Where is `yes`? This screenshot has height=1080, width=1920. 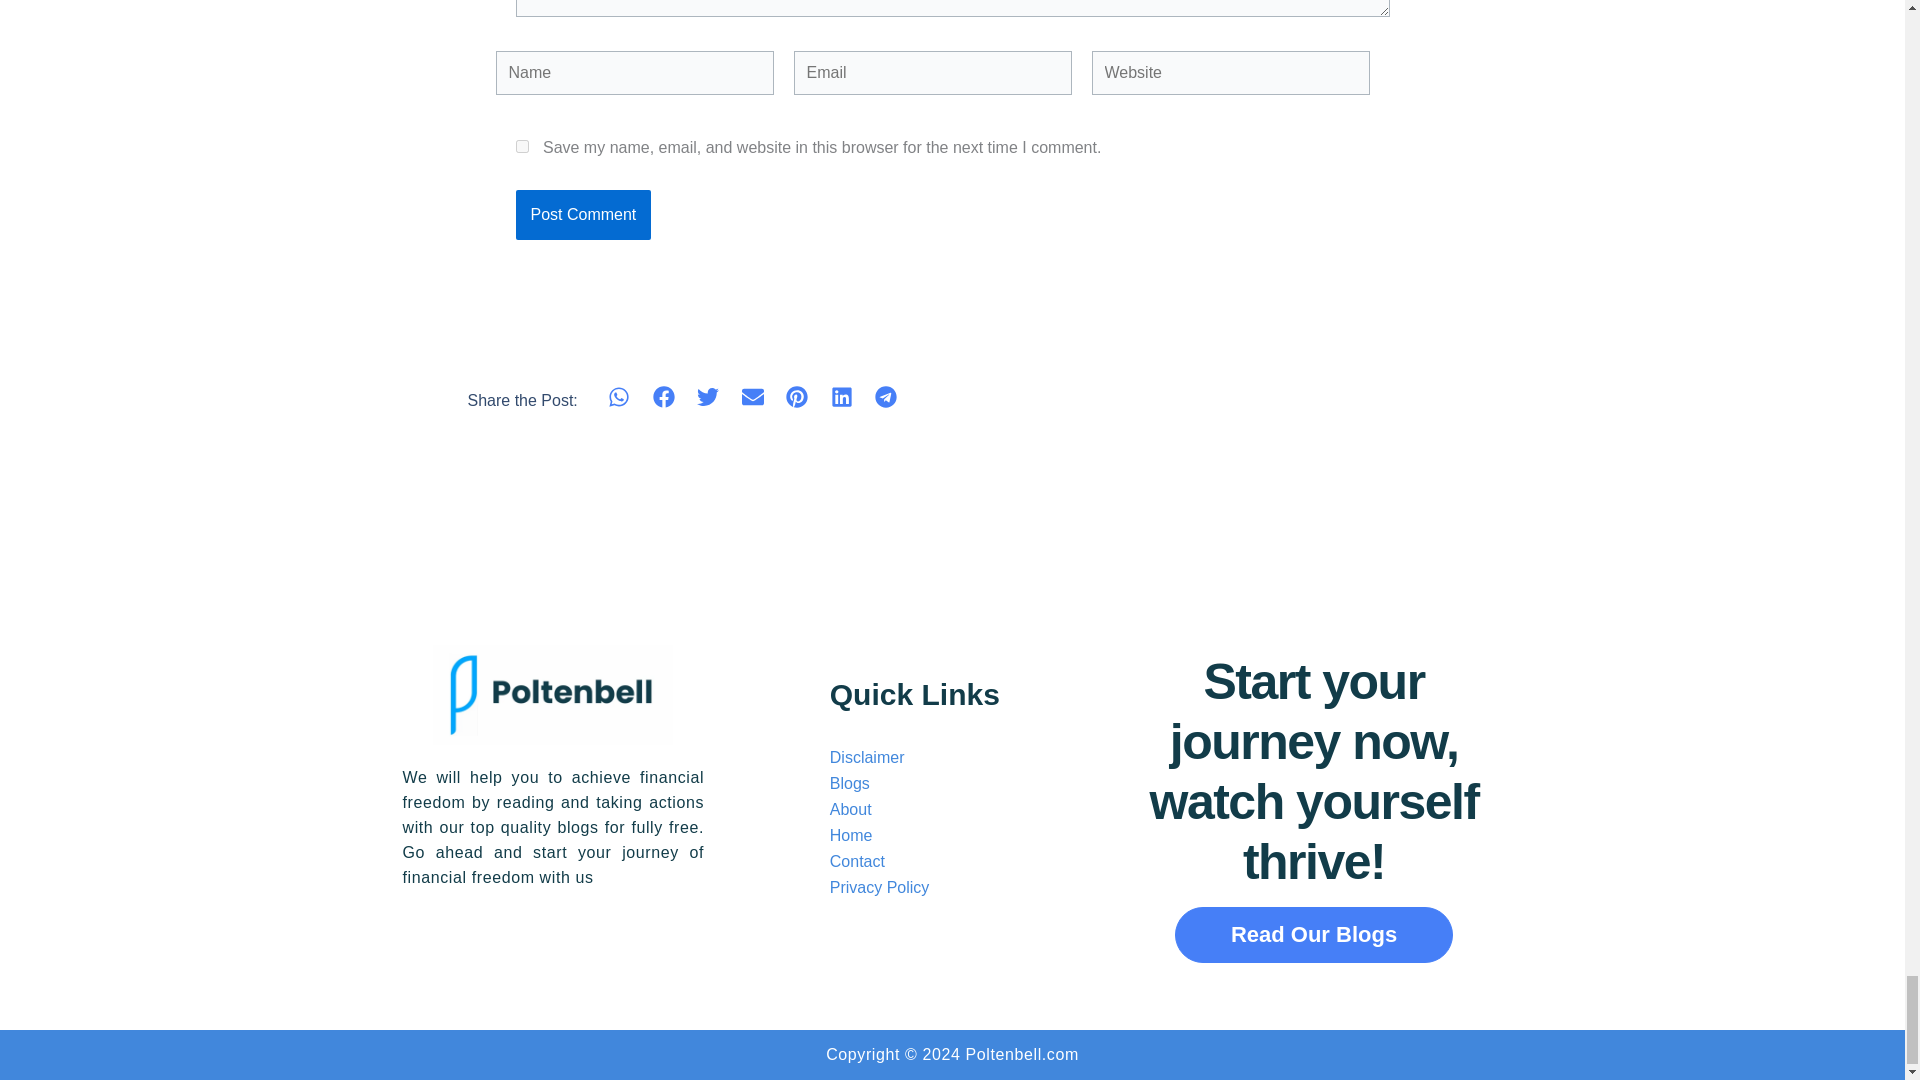 yes is located at coordinates (522, 146).